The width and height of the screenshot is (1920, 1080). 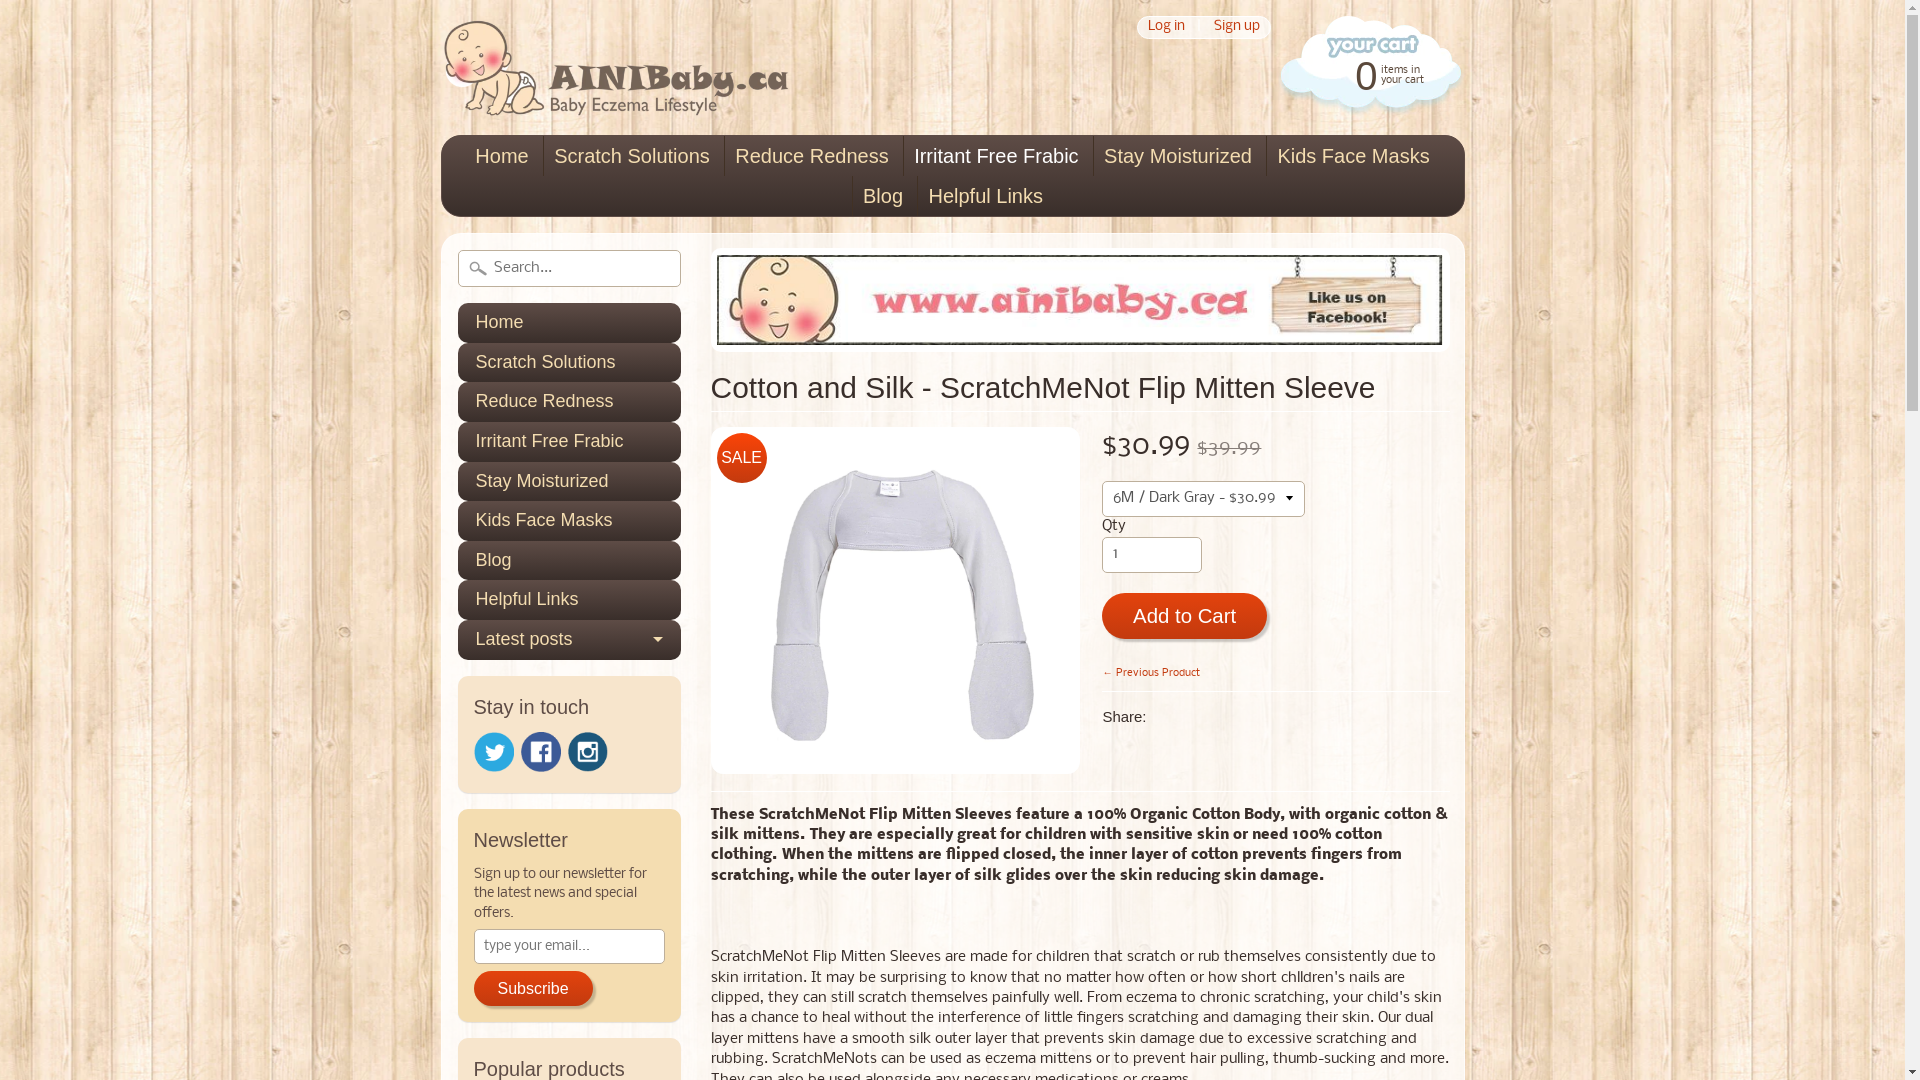 What do you see at coordinates (570, 402) in the screenshot?
I see `Reduce Redness` at bounding box center [570, 402].